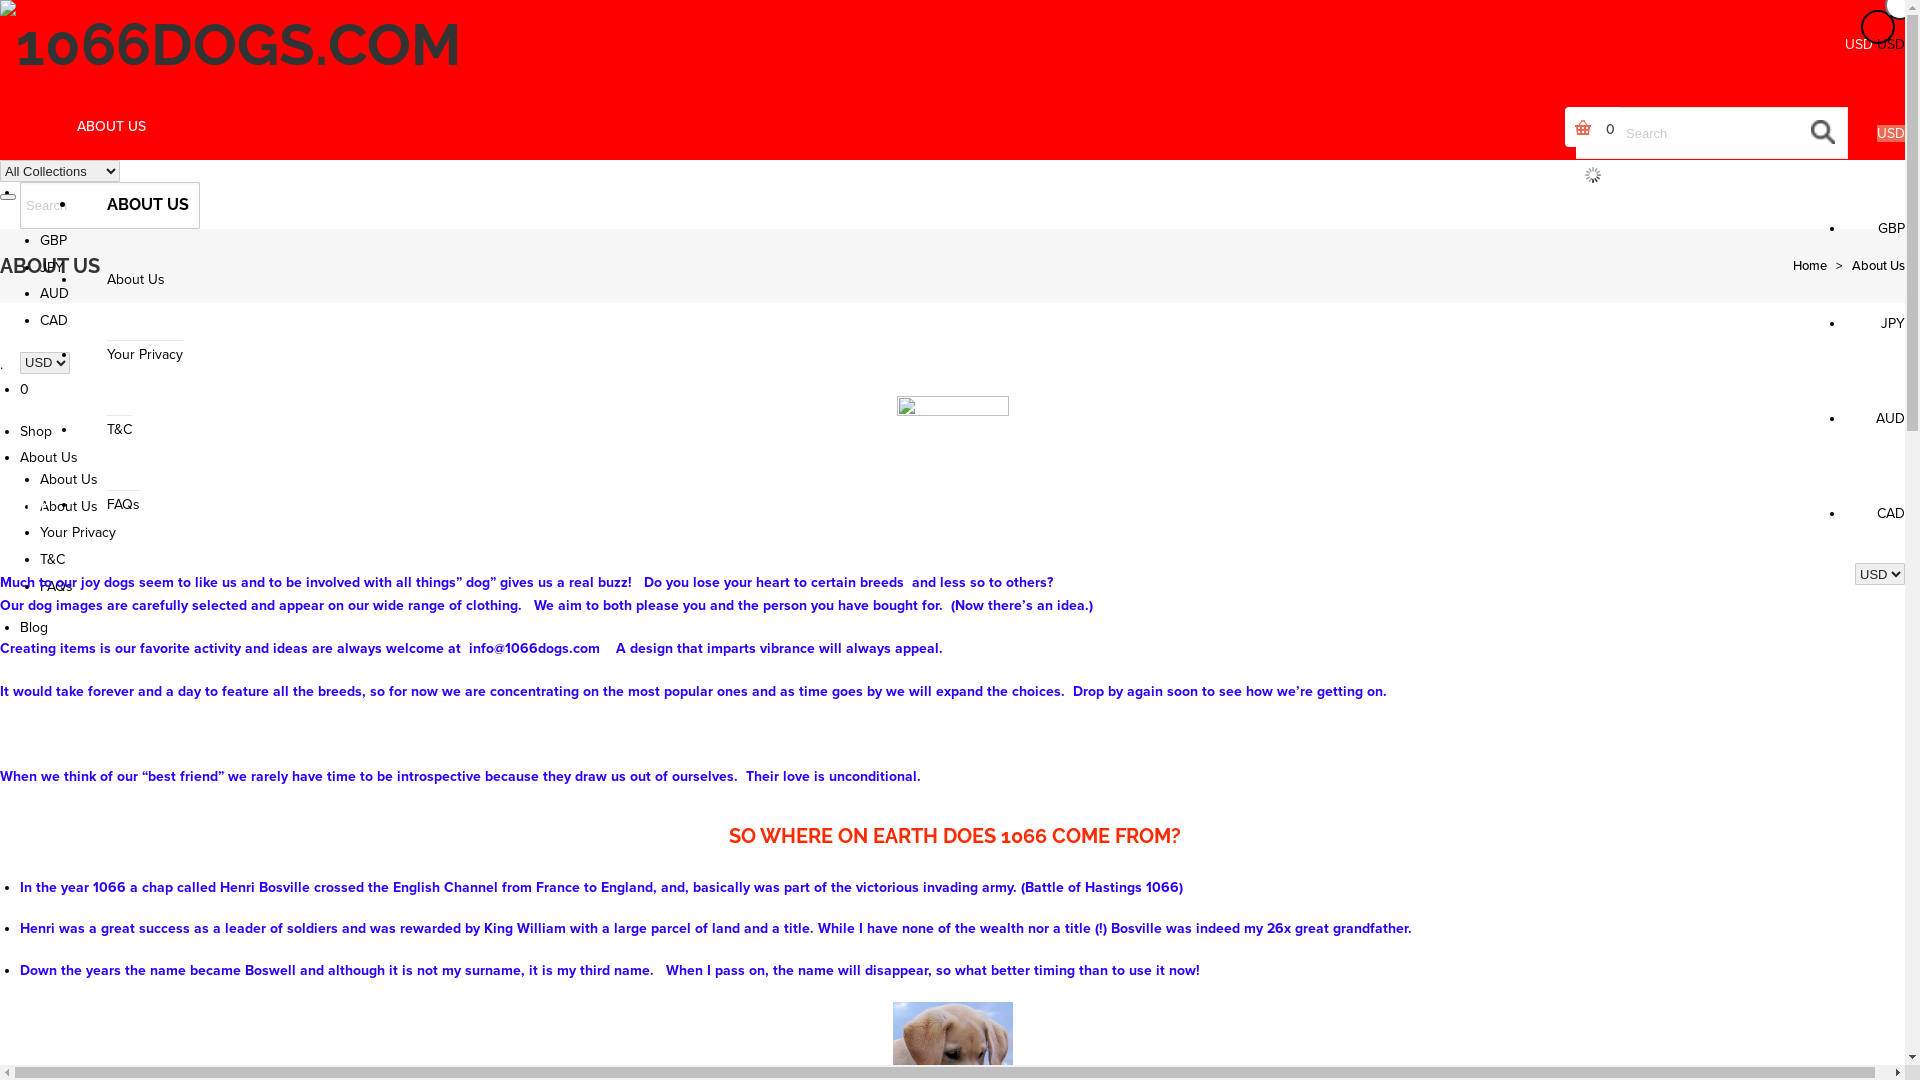 Image resolution: width=1920 pixels, height=1080 pixels. What do you see at coordinates (1878, 266) in the screenshot?
I see `About Us` at bounding box center [1878, 266].